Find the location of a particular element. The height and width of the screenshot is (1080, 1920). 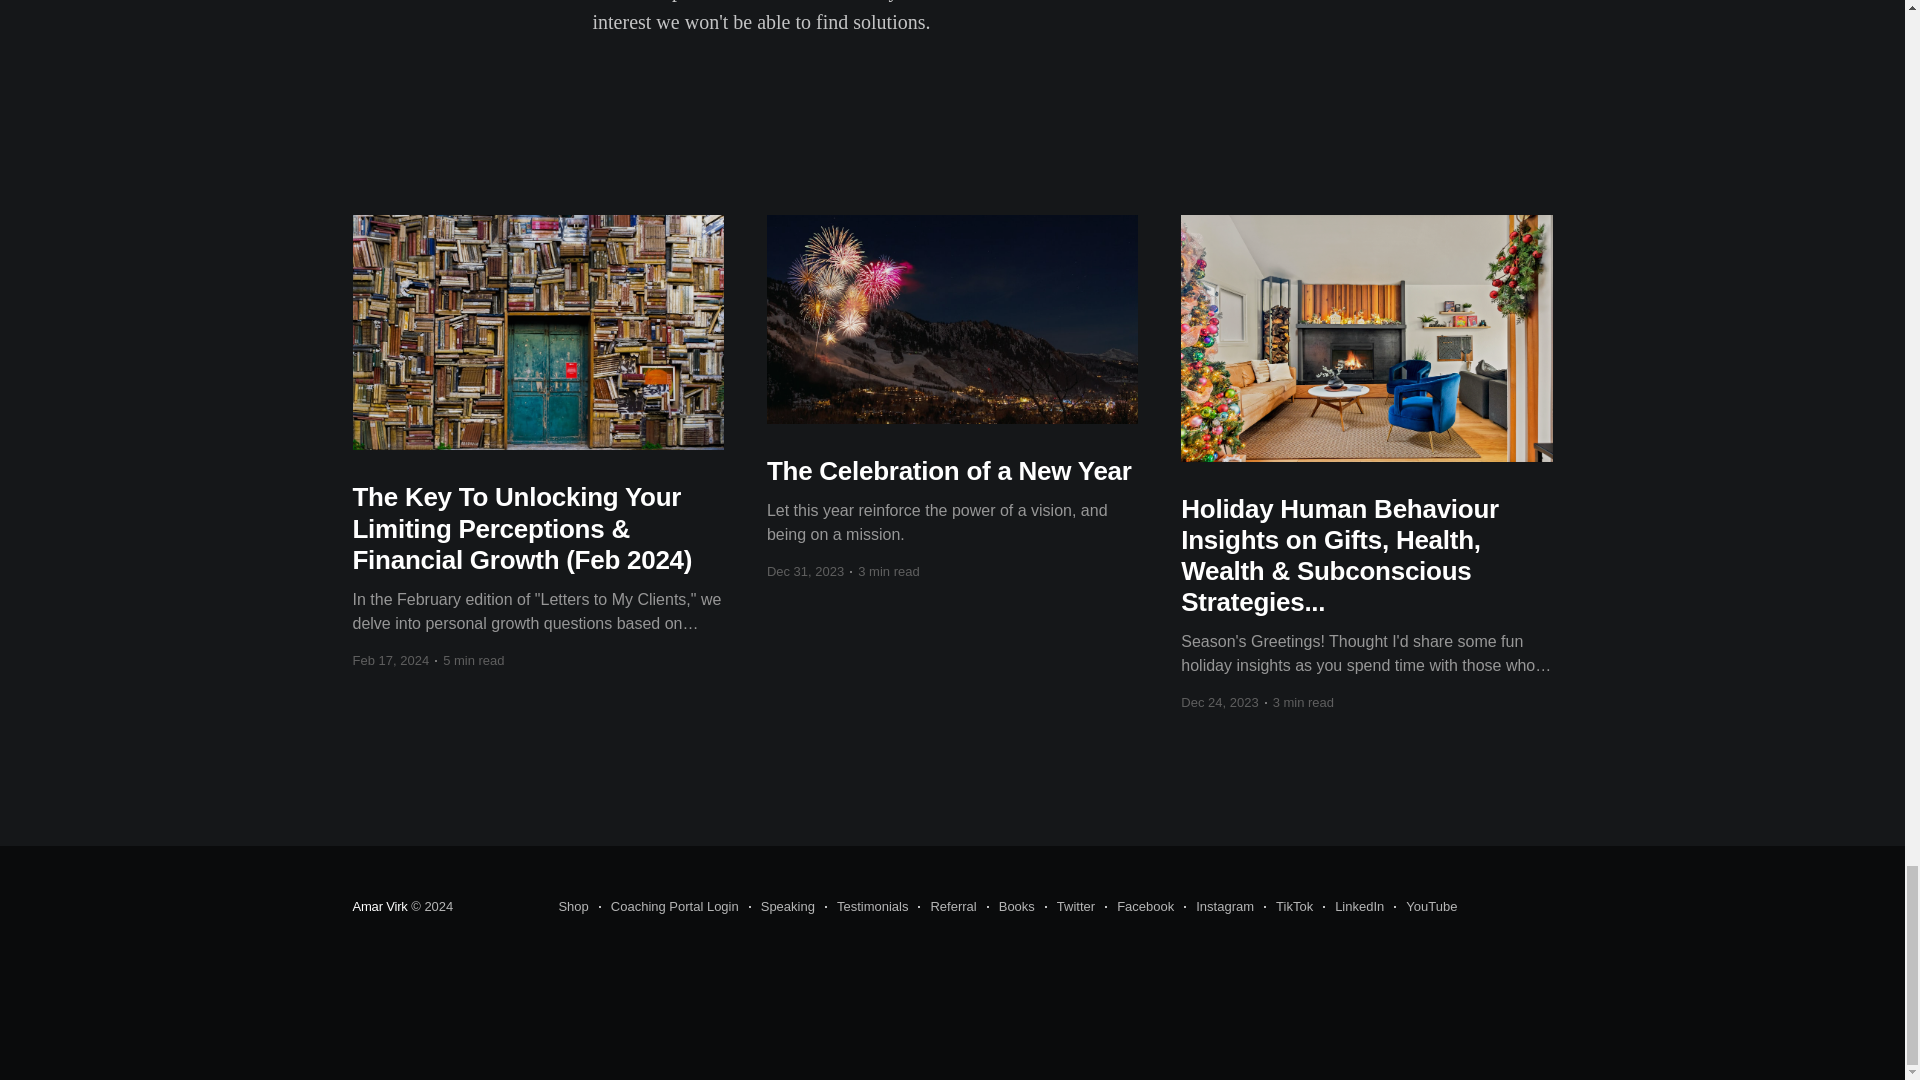

Facebook is located at coordinates (1139, 907).